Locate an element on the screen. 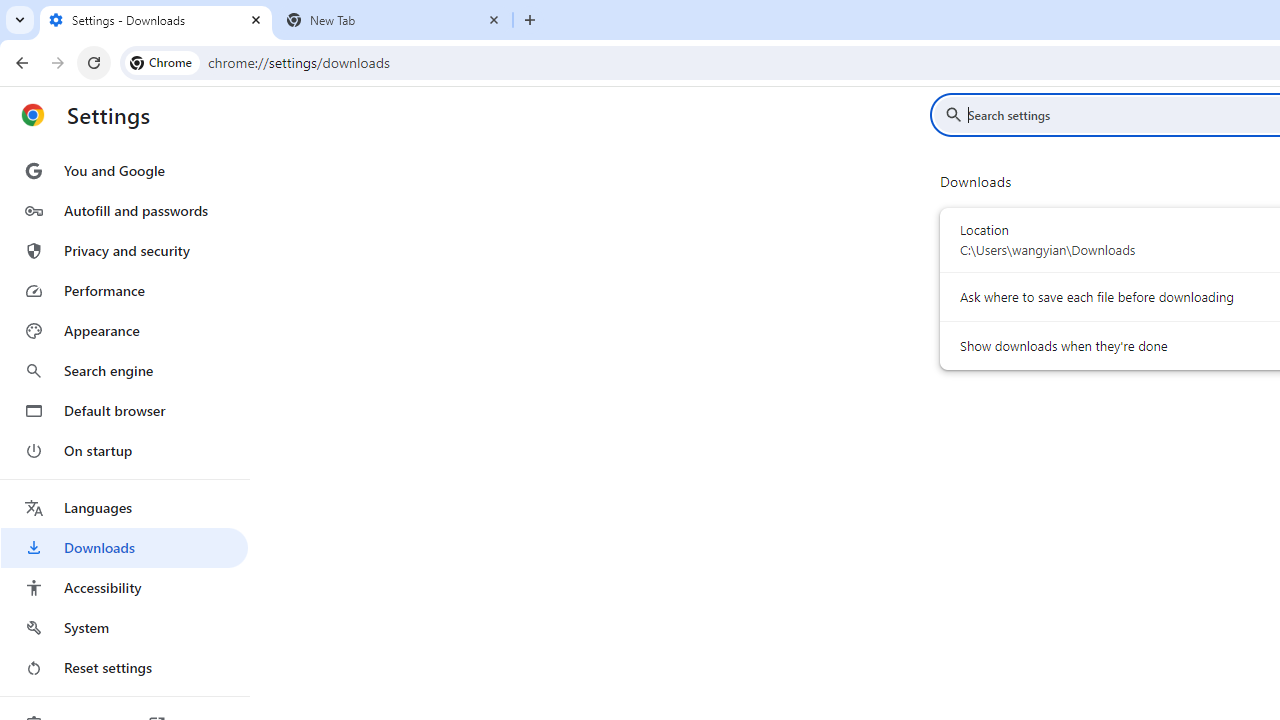 The width and height of the screenshot is (1280, 720). Languages is located at coordinates (124, 508).